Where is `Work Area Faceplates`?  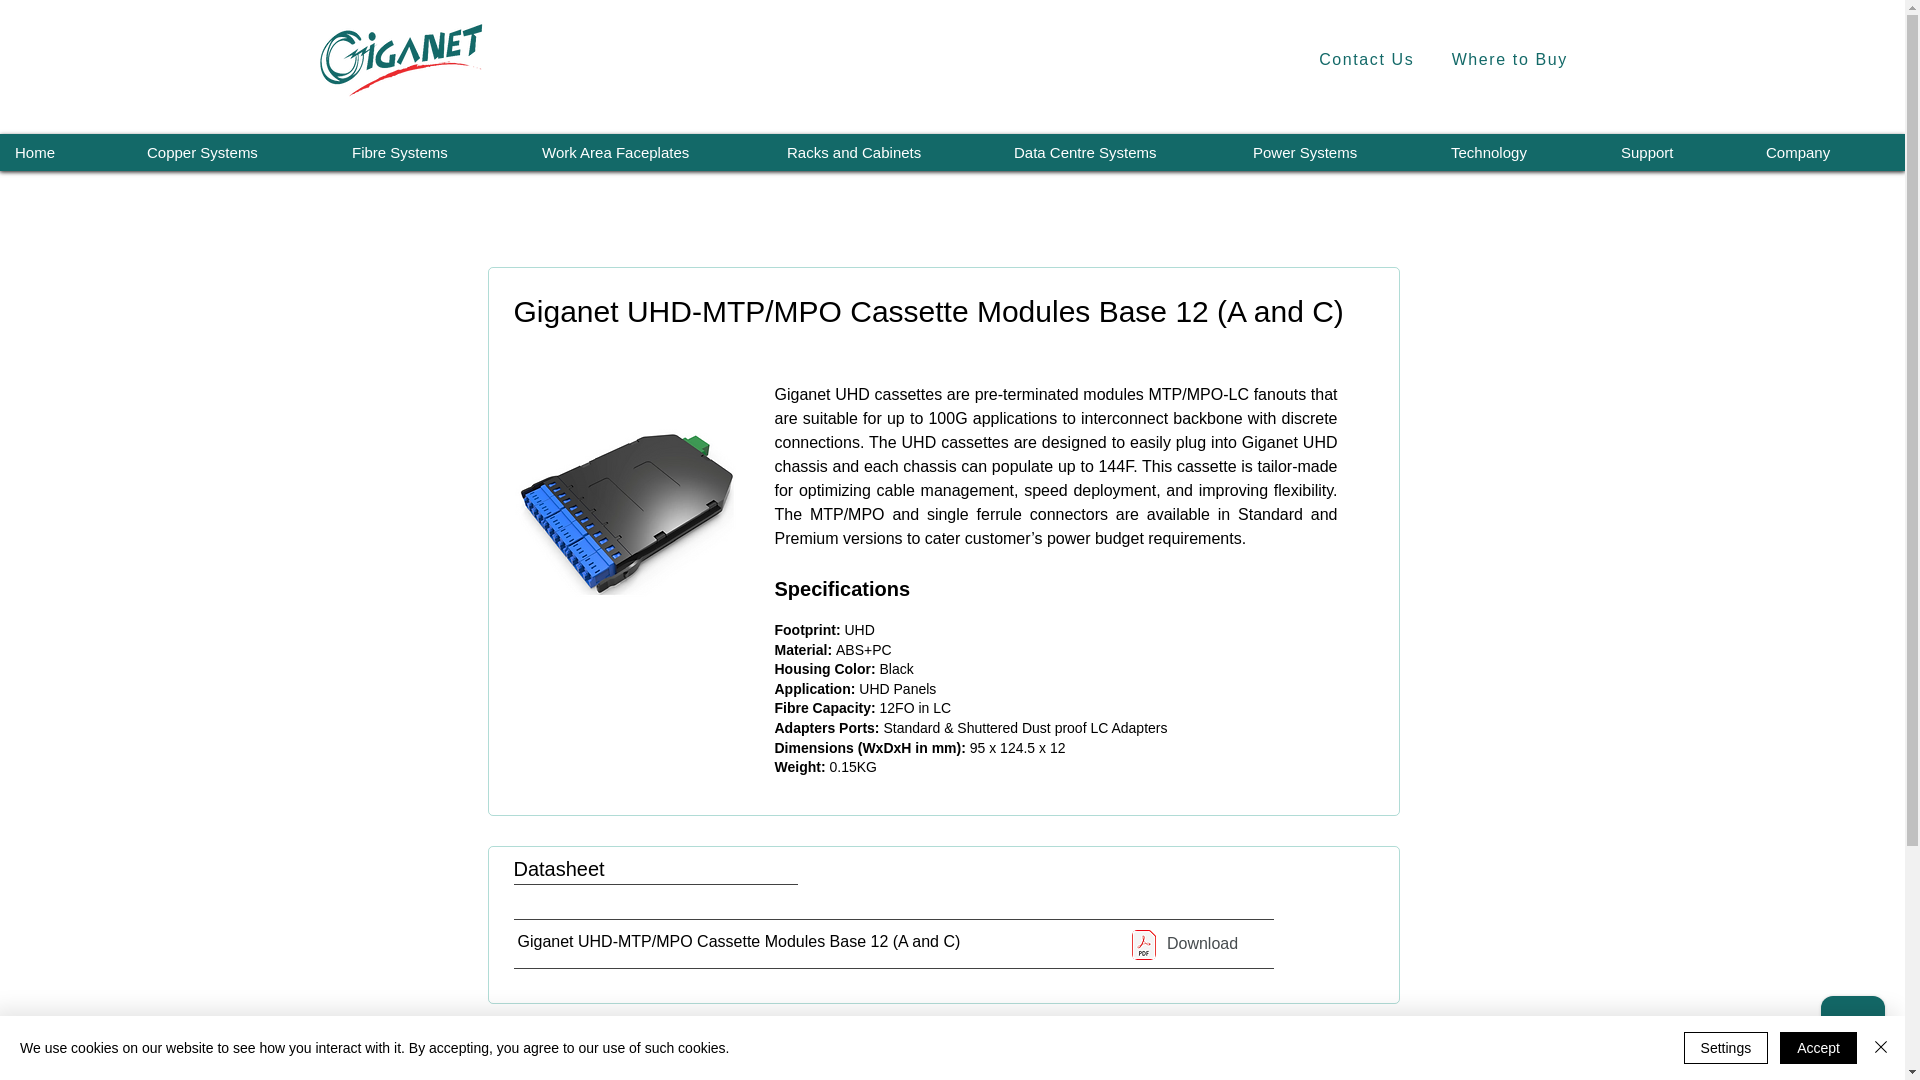
Work Area Faceplates is located at coordinates (648, 152).